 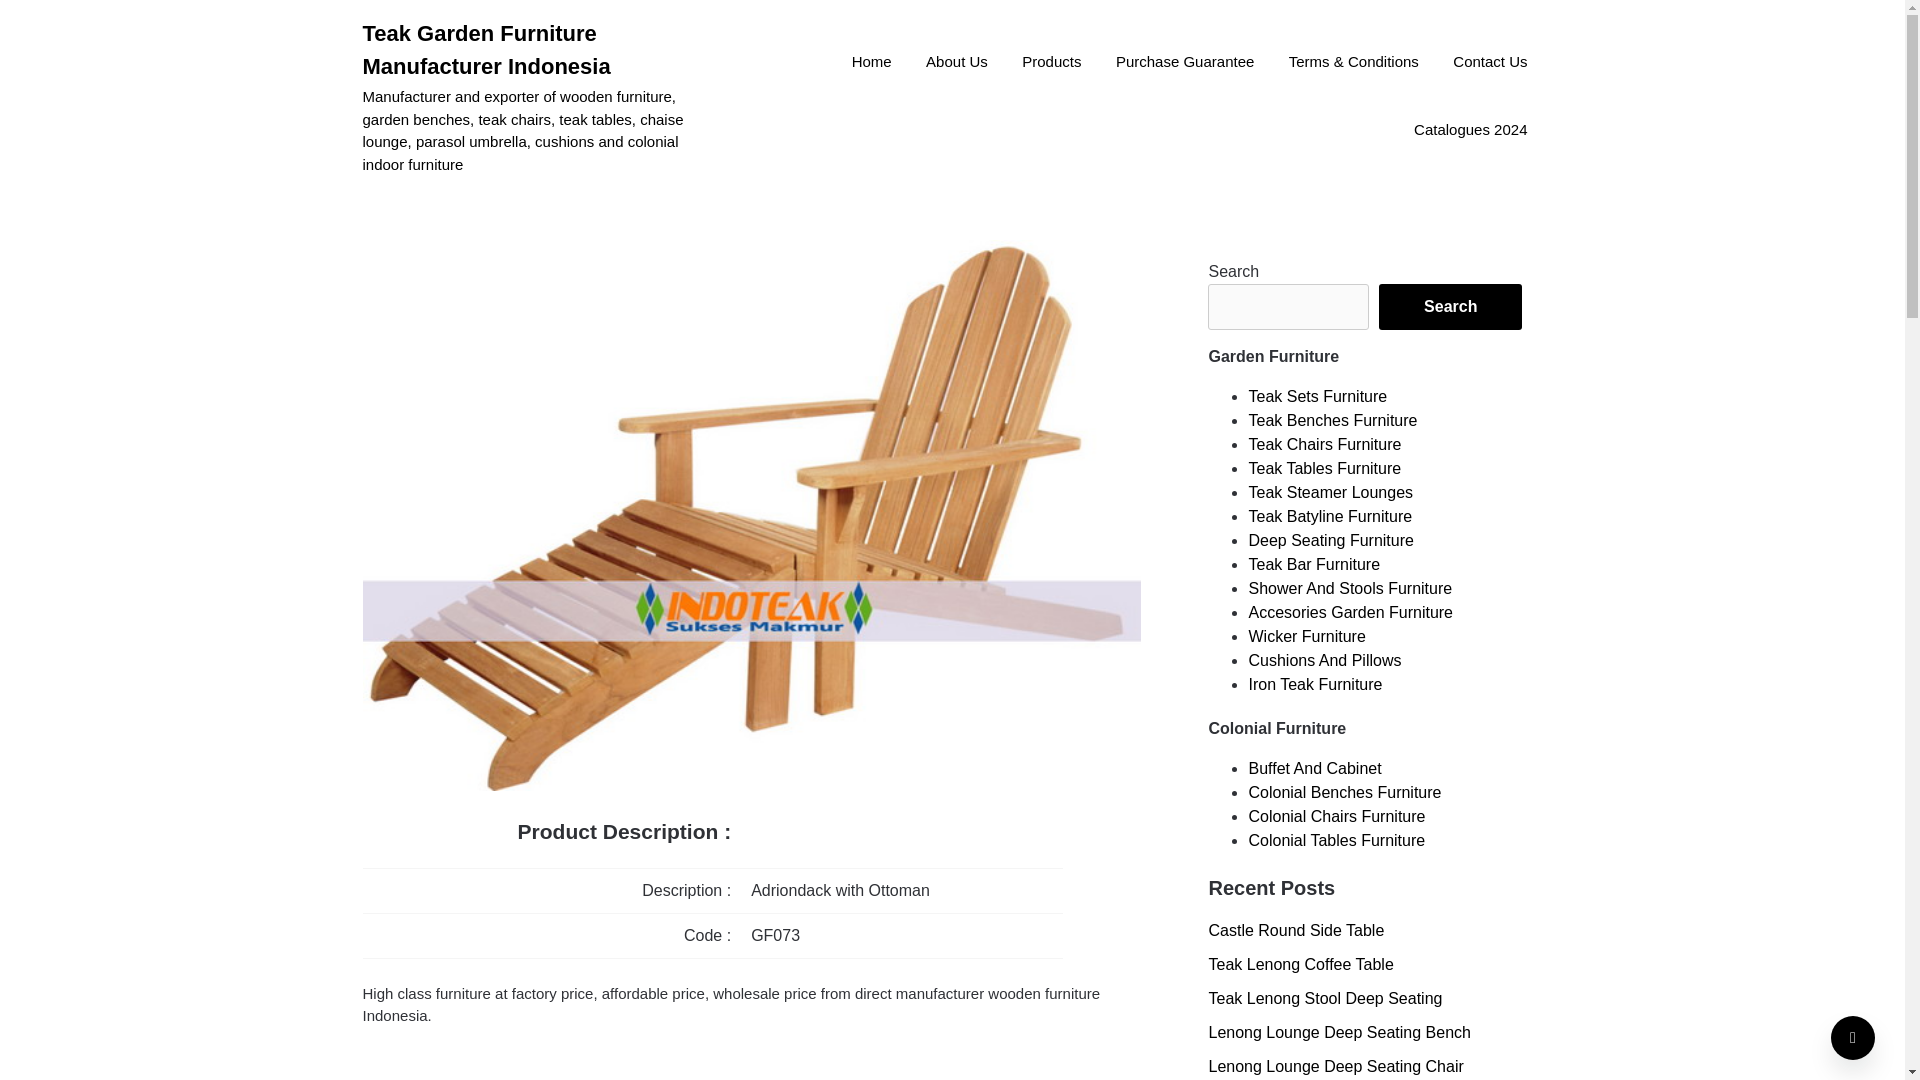 What do you see at coordinates (1051, 63) in the screenshot?
I see `Products` at bounding box center [1051, 63].